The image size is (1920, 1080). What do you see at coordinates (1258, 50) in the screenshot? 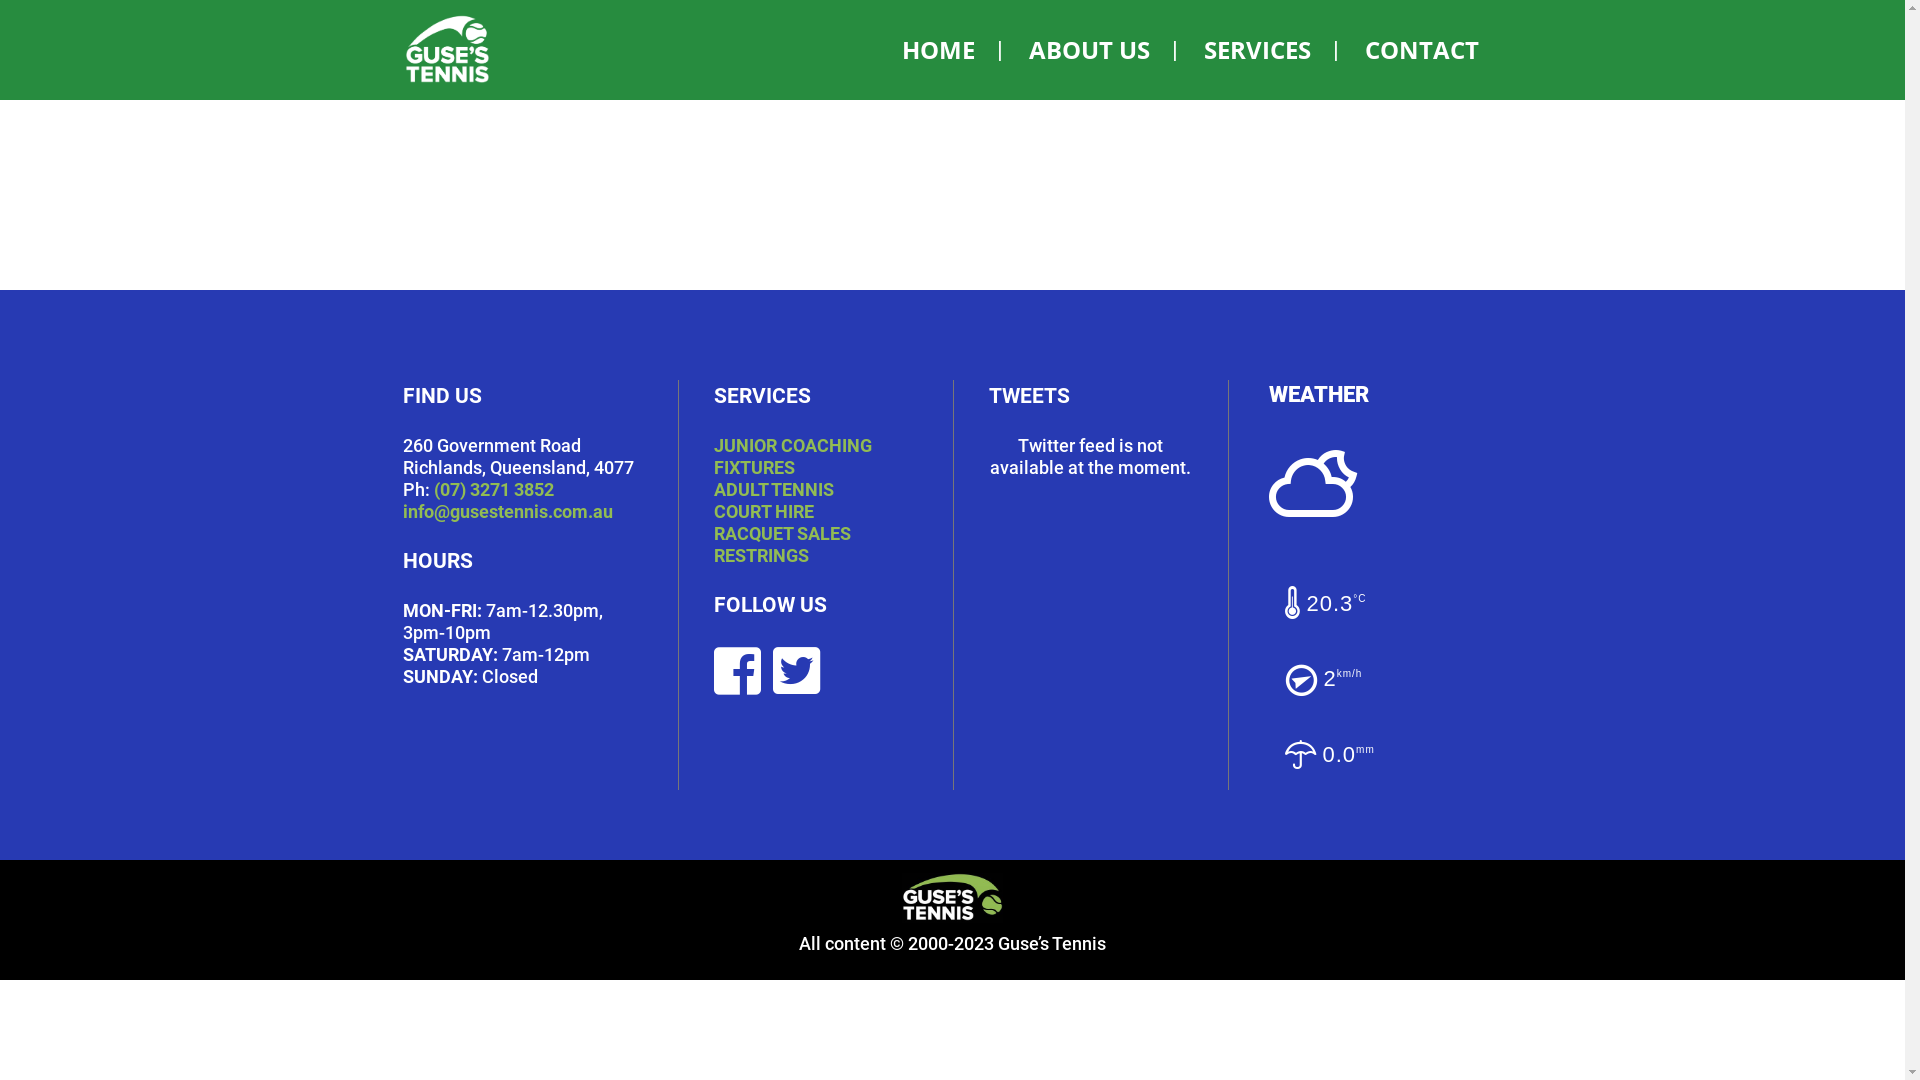
I see `SERVICES` at bounding box center [1258, 50].